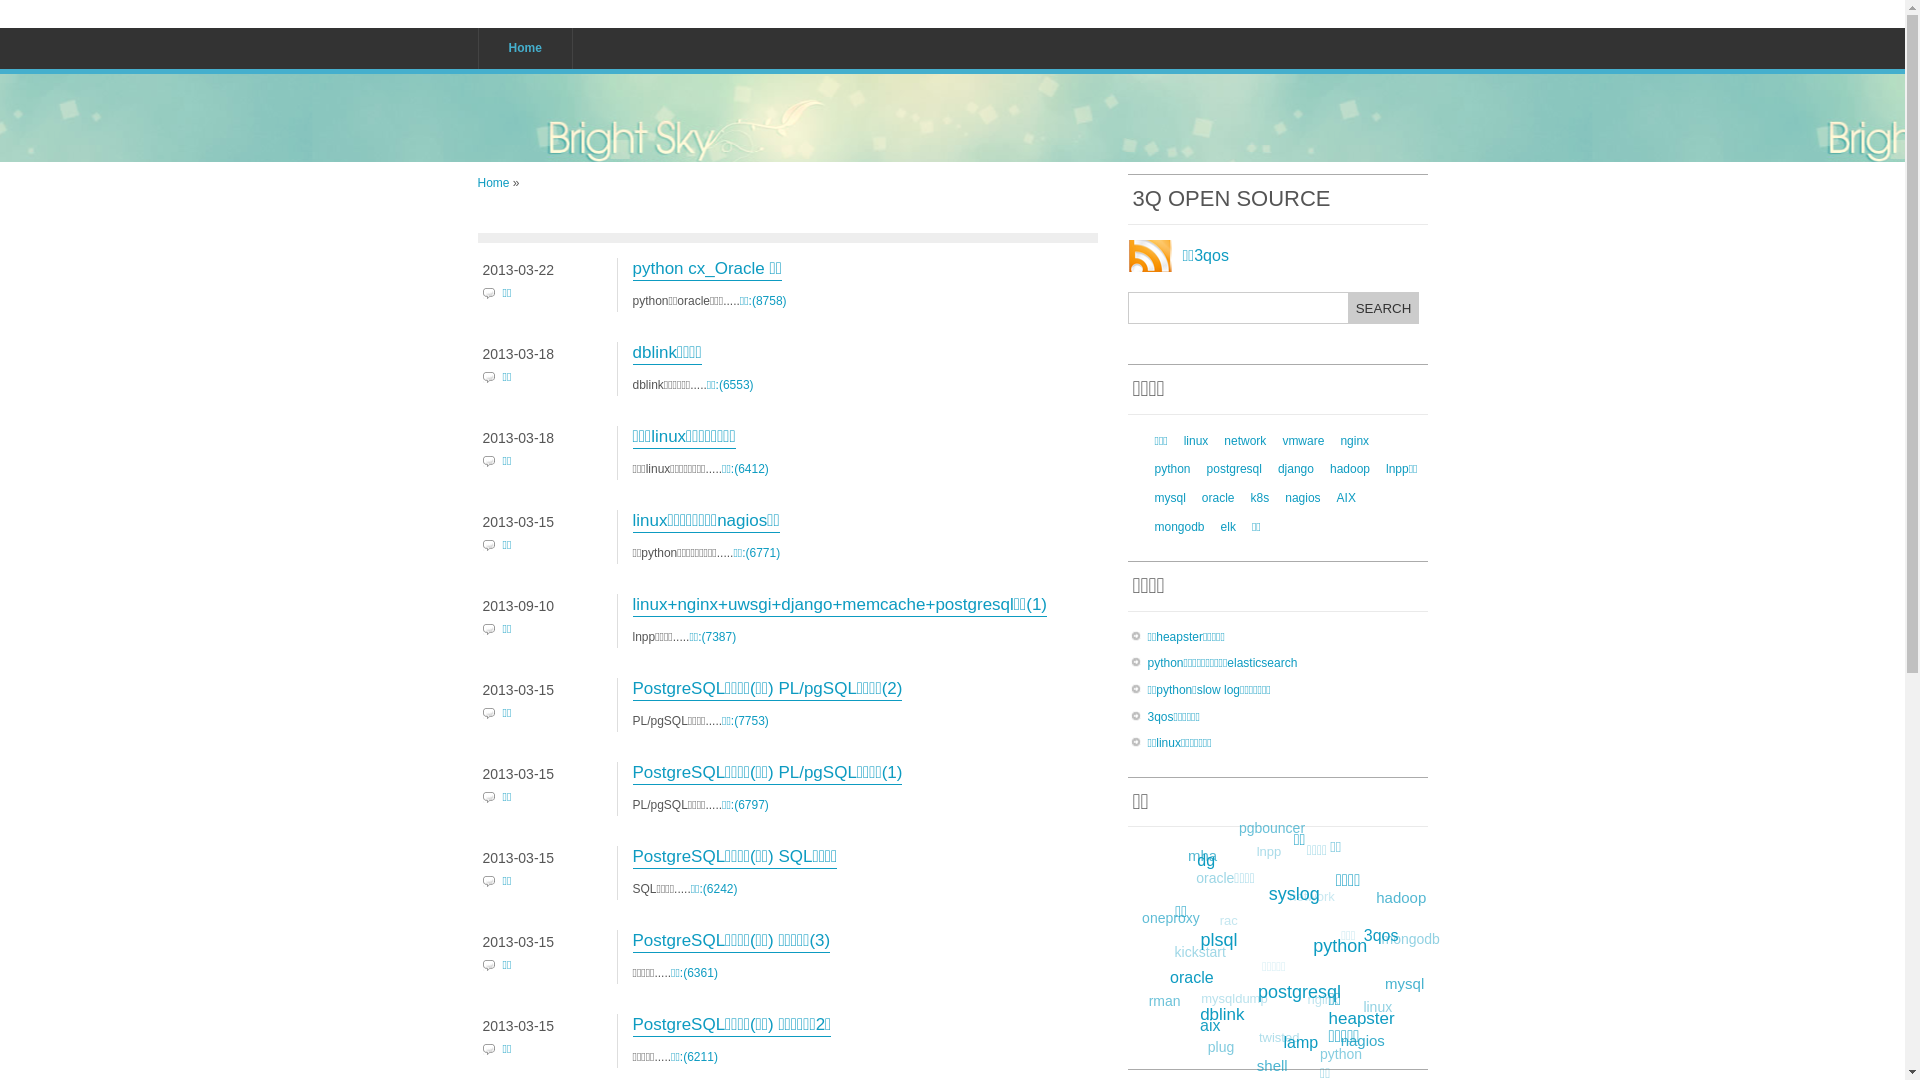 The image size is (1920, 1080). What do you see at coordinates (1401, 898) in the screenshot?
I see `hadoop` at bounding box center [1401, 898].